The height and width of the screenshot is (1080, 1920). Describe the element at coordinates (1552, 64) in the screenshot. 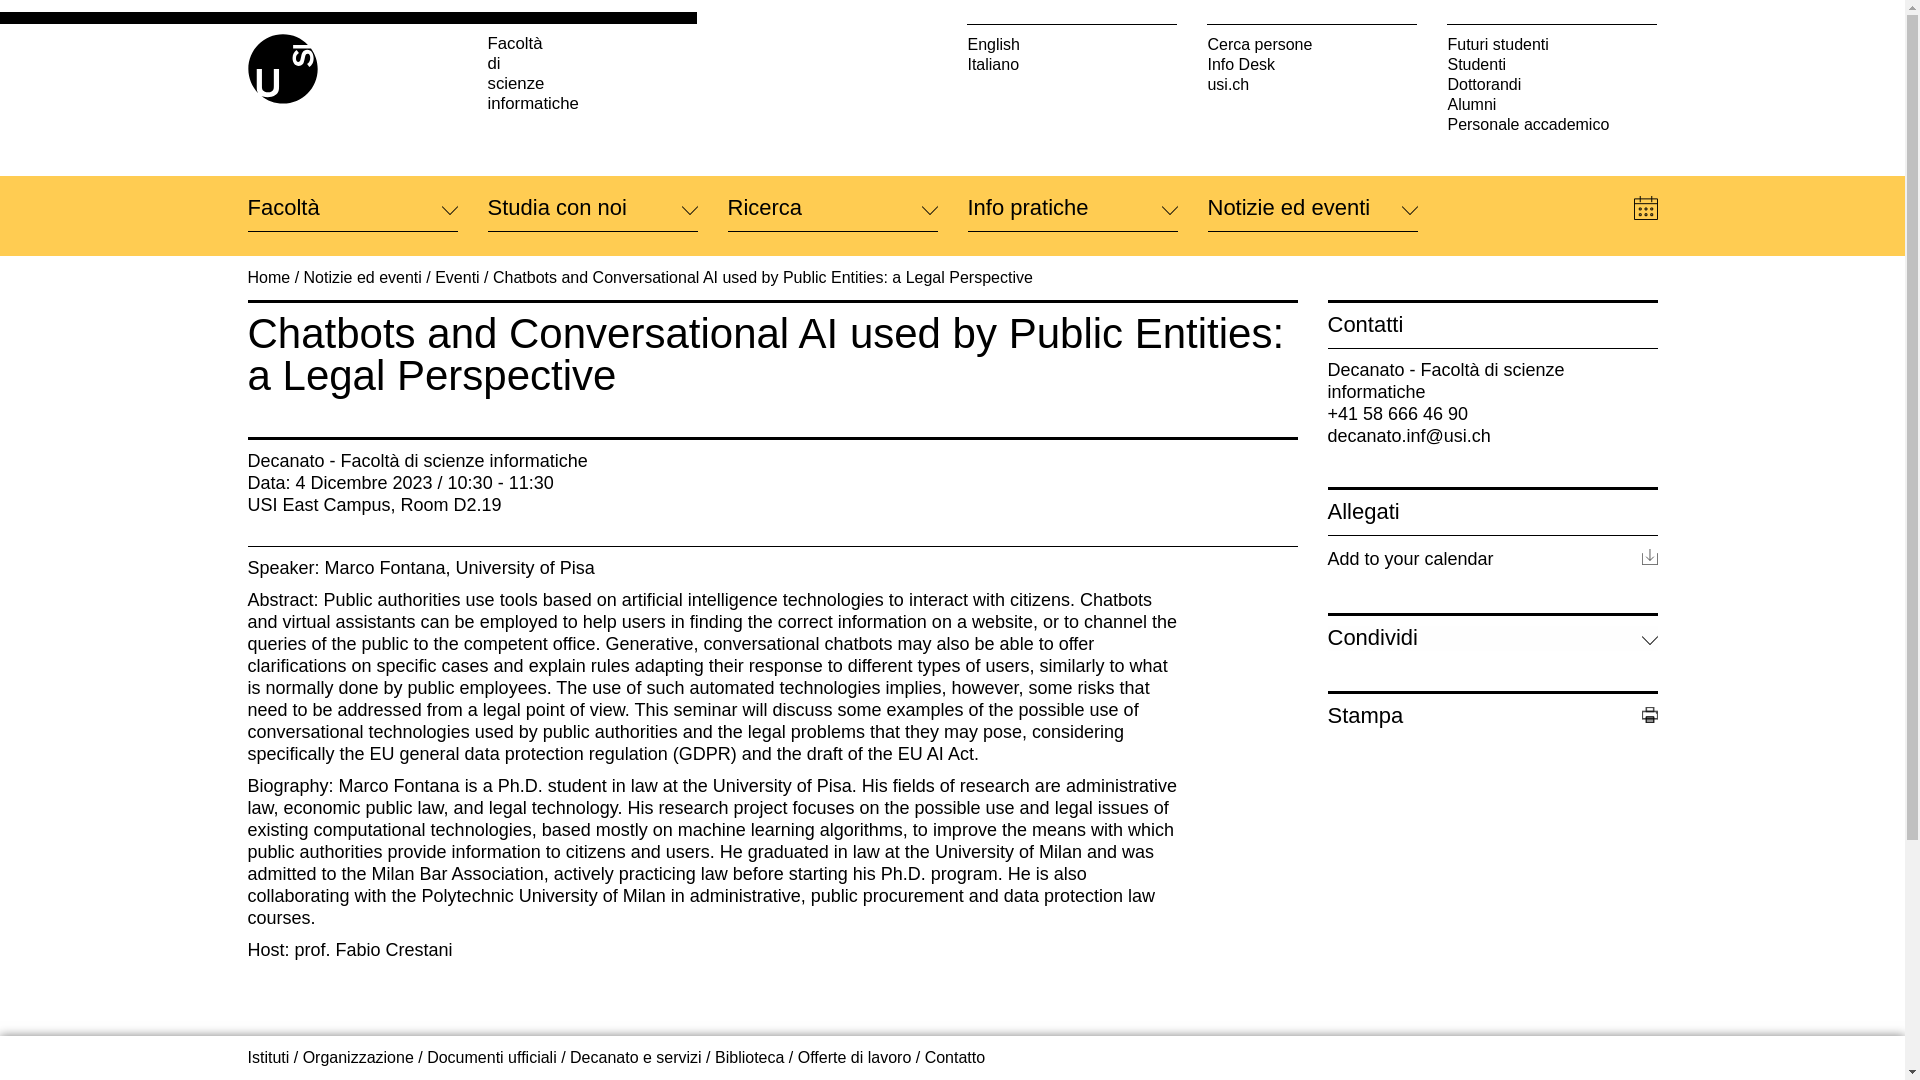

I see `Studenti` at that location.